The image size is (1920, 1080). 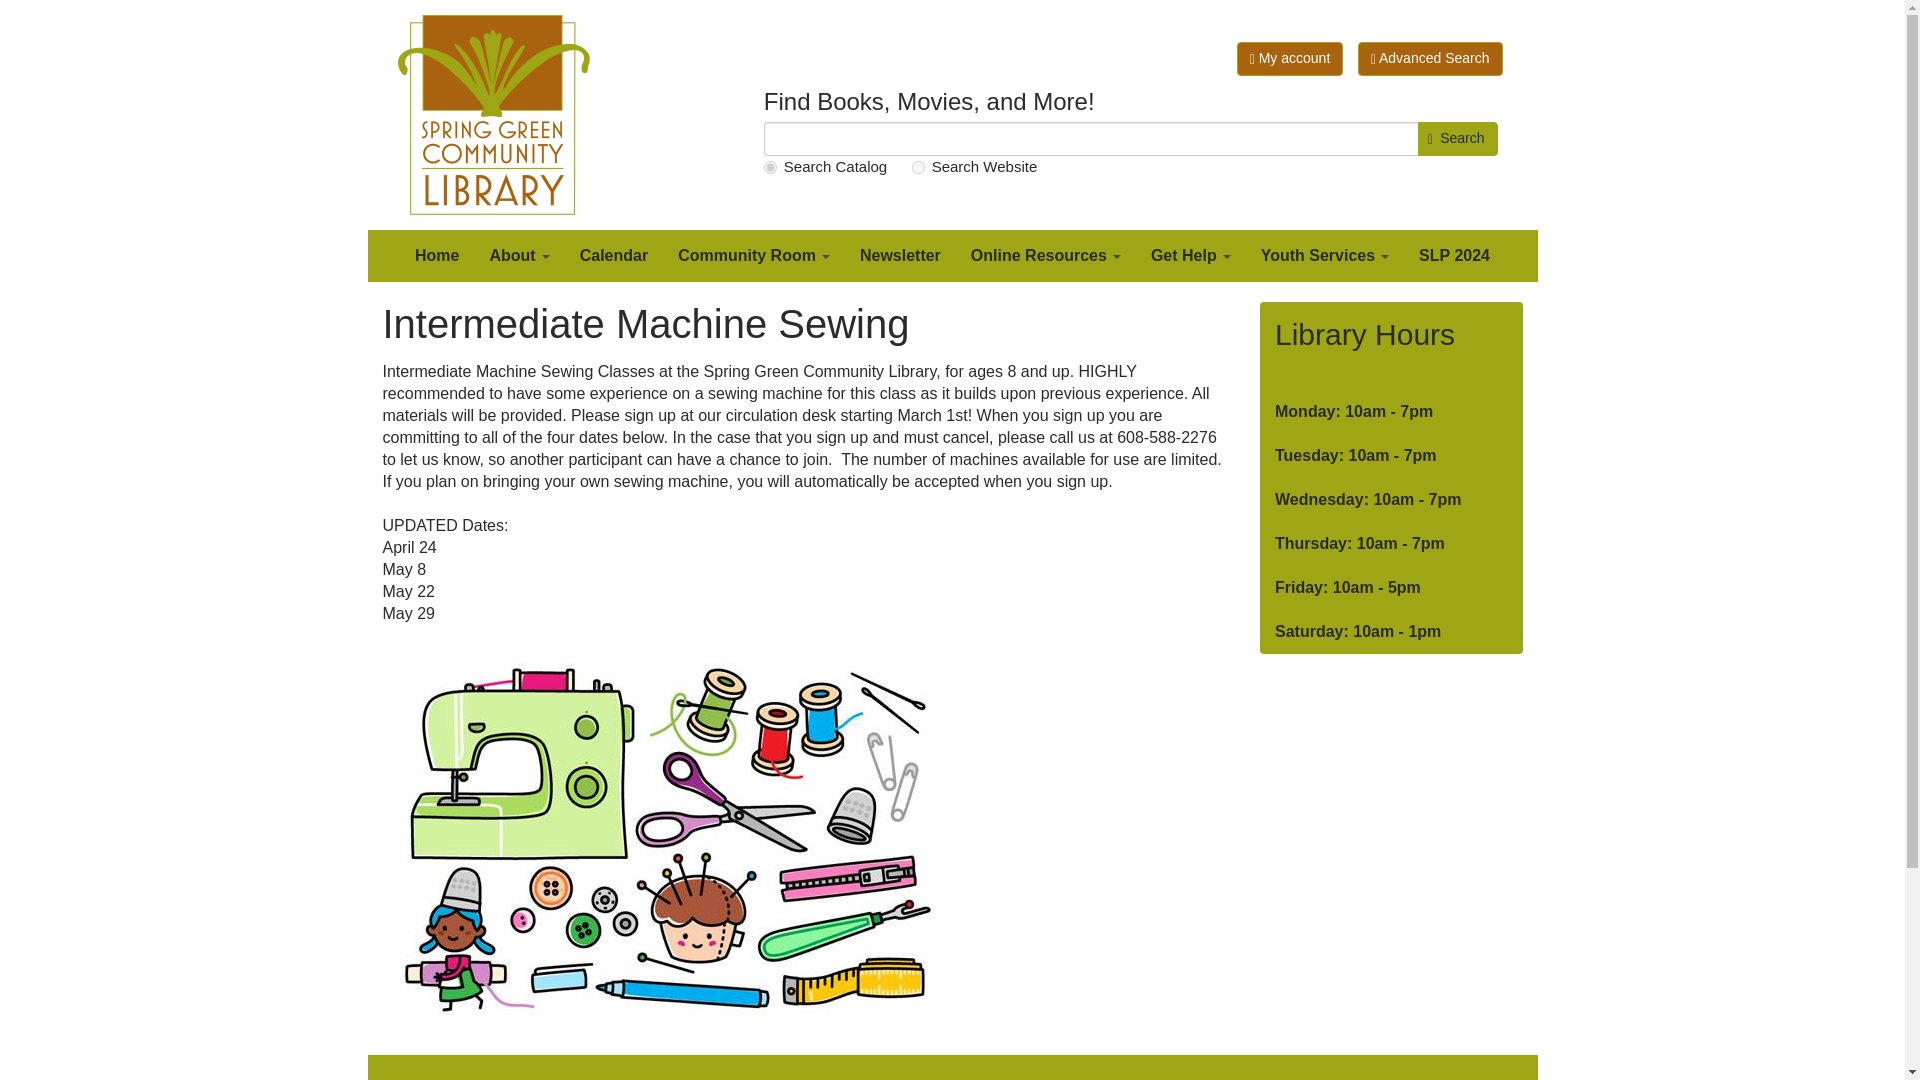 What do you see at coordinates (1454, 256) in the screenshot?
I see `SLP 2024` at bounding box center [1454, 256].